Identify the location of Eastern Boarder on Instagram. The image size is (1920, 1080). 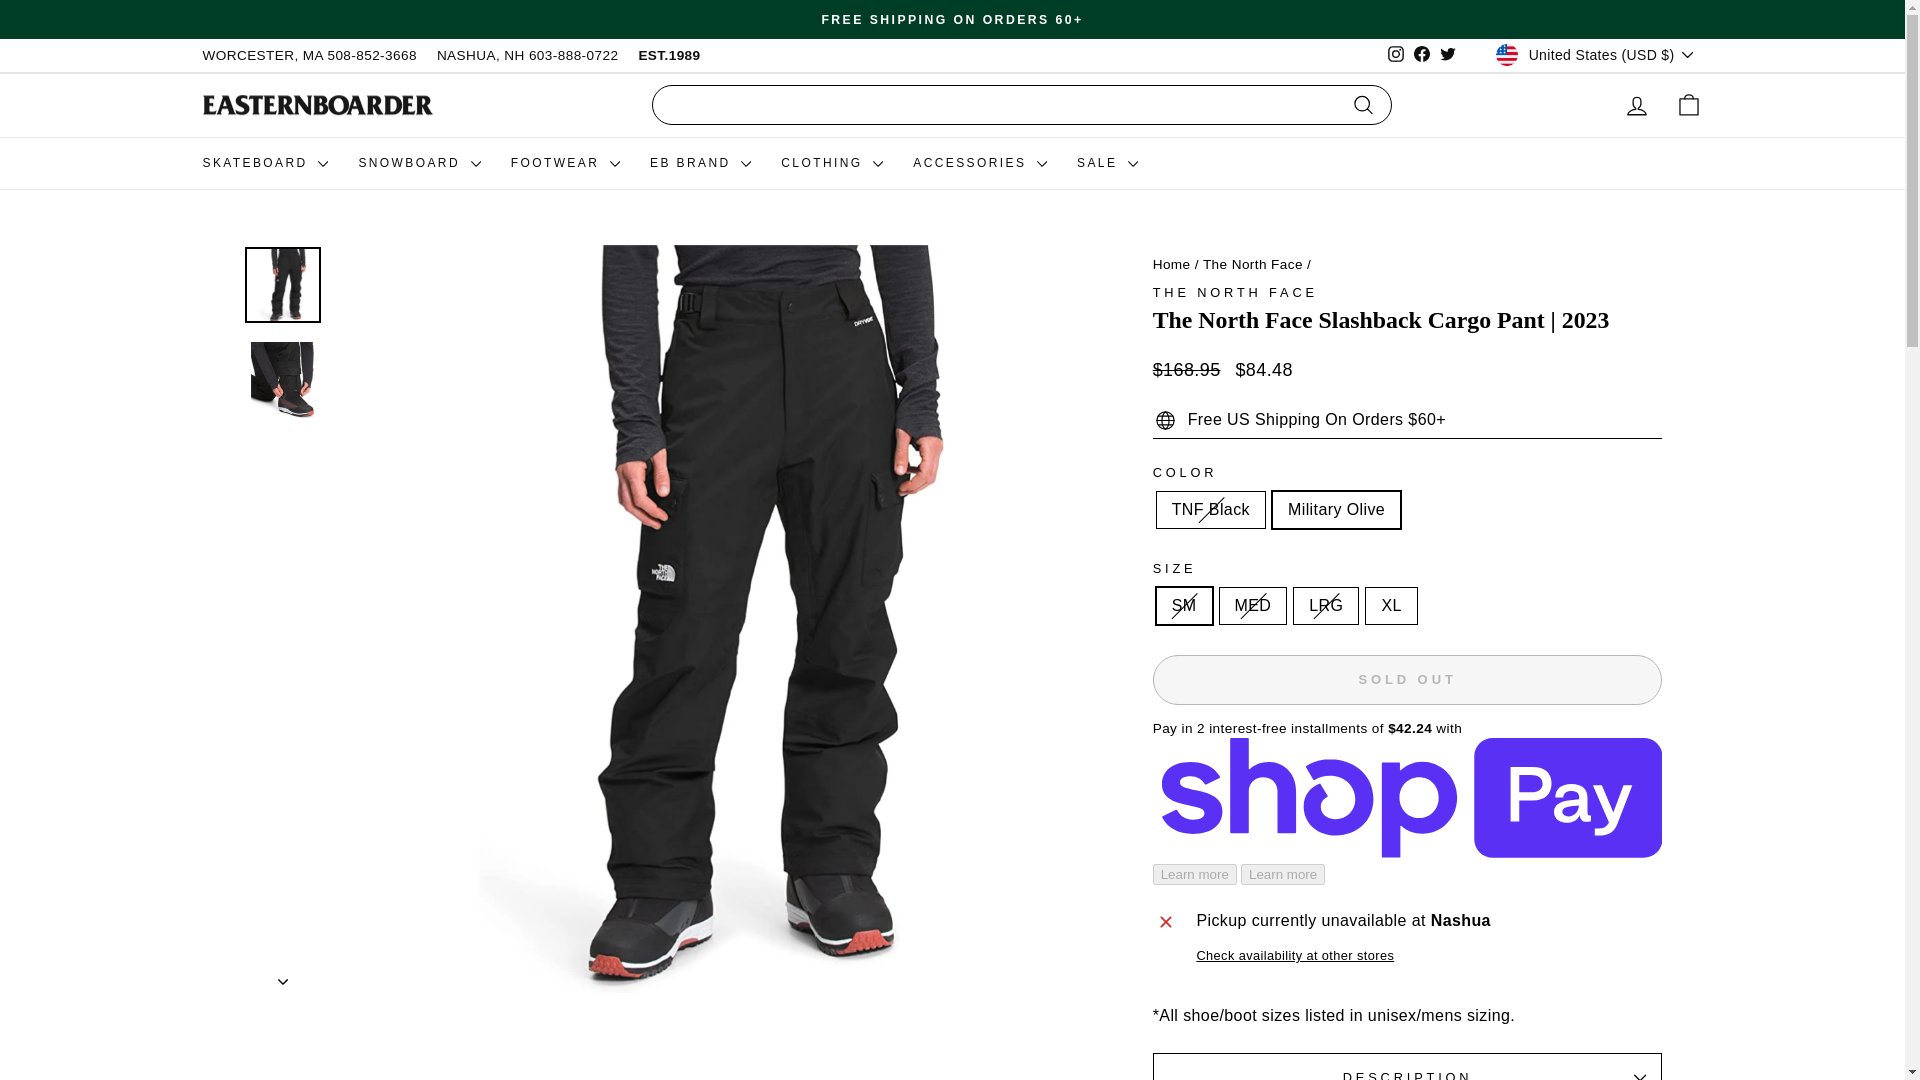
(1396, 56).